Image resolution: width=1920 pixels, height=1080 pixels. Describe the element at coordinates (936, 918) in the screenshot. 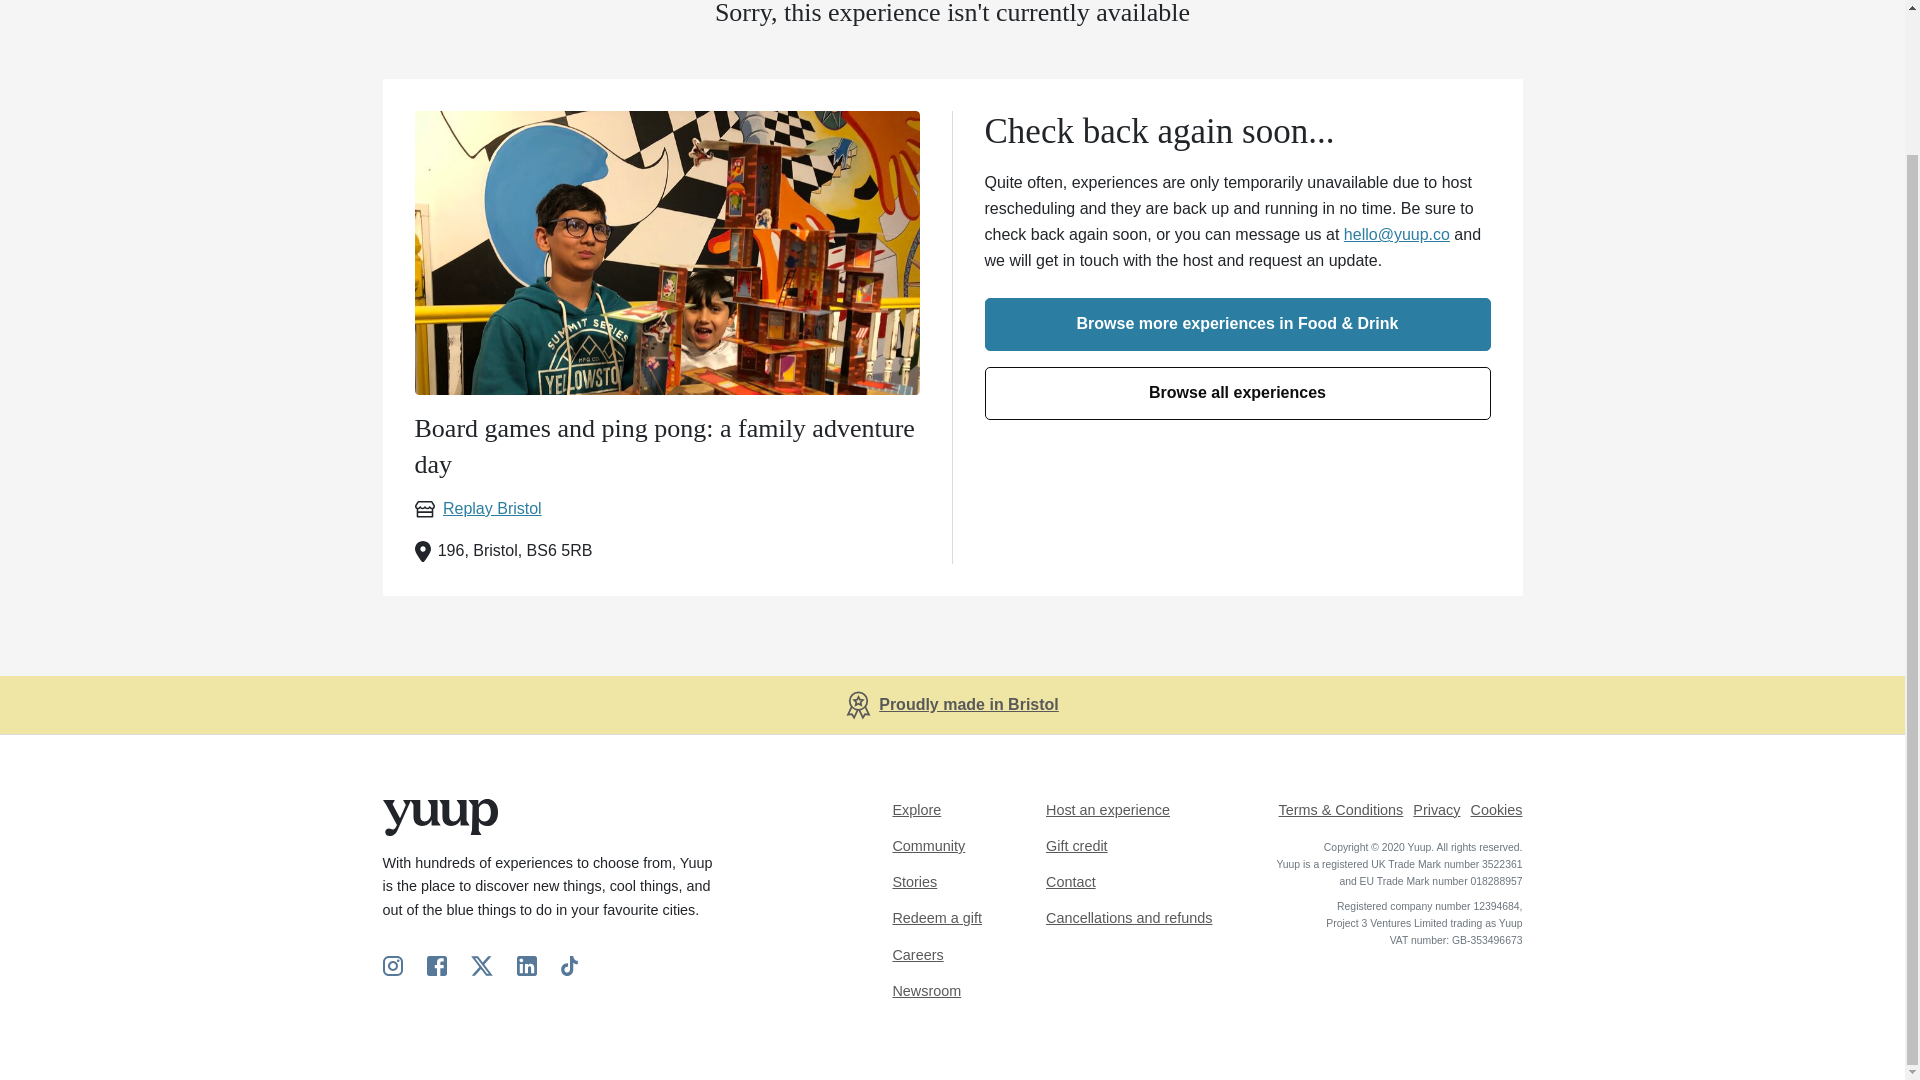

I see `Redeem a gift` at that location.